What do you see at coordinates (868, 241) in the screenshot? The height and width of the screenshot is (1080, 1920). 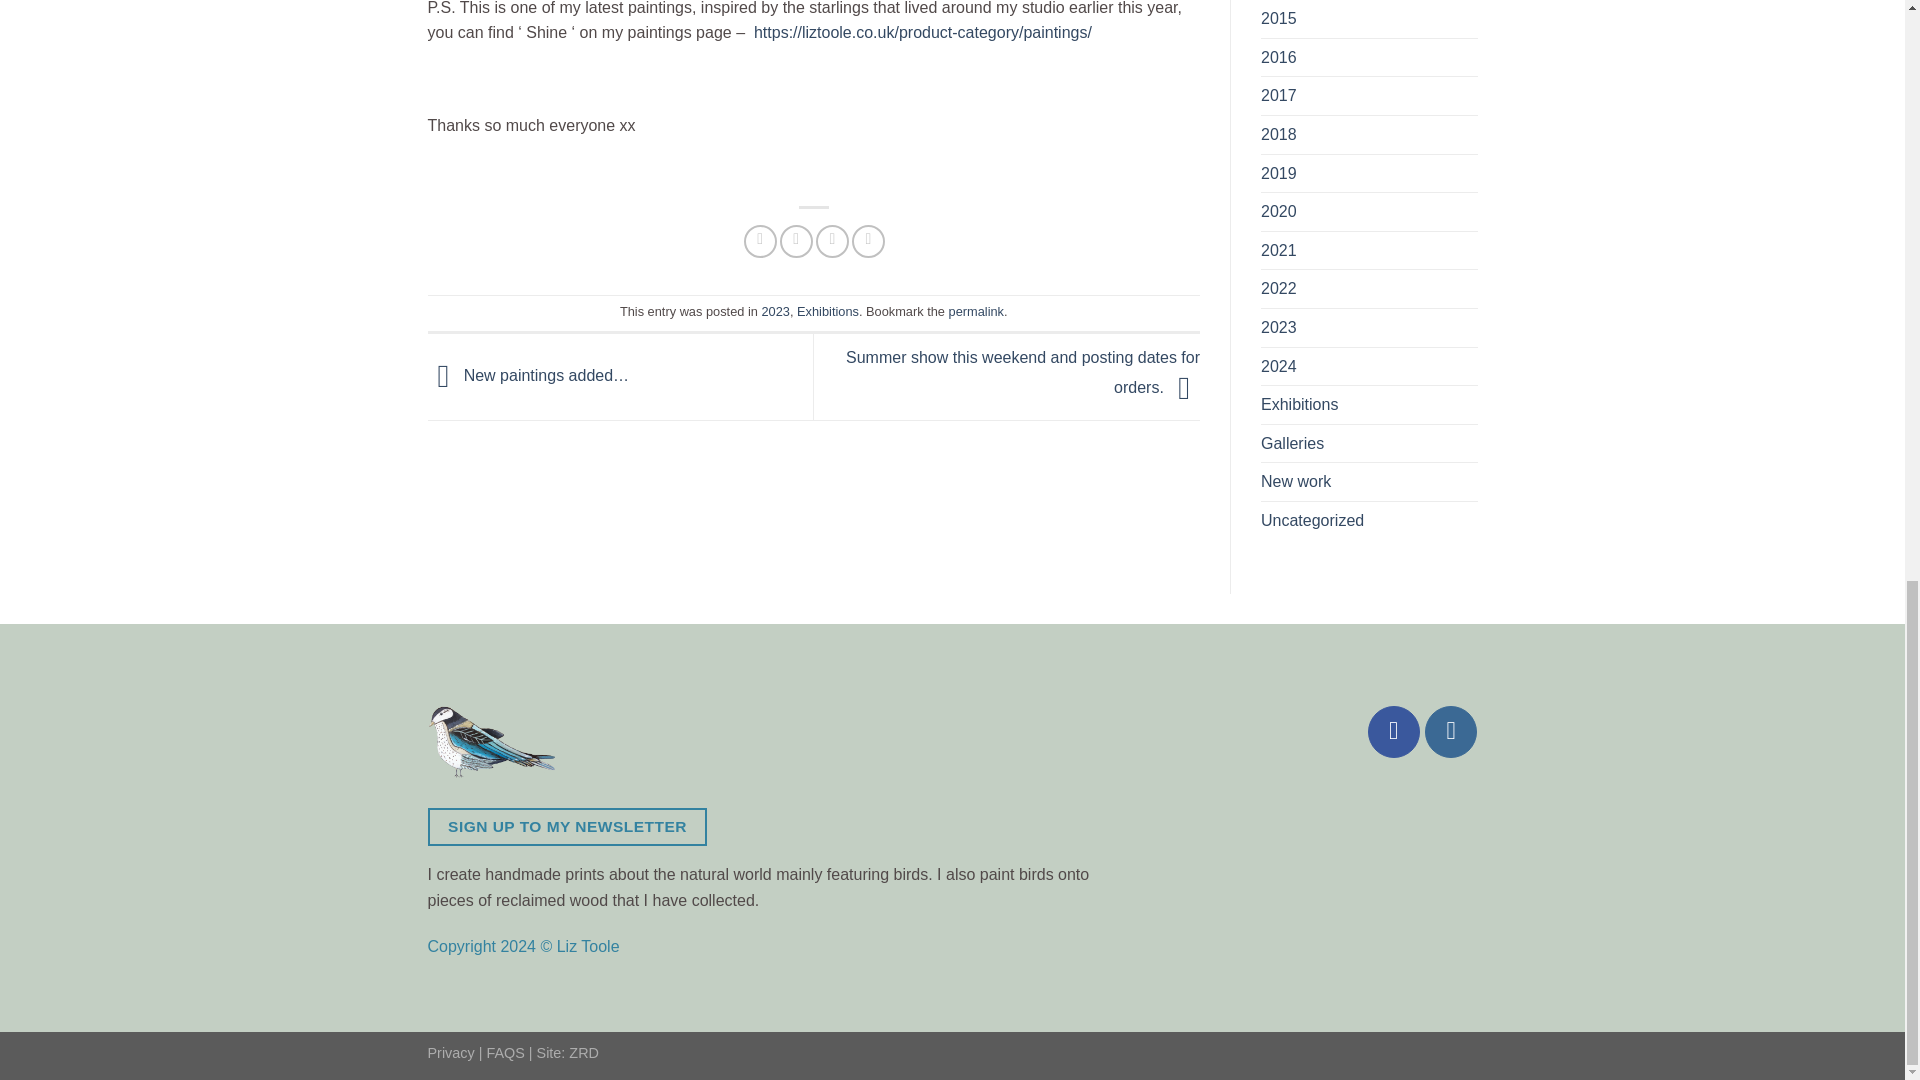 I see `Pin on Pinterest` at bounding box center [868, 241].